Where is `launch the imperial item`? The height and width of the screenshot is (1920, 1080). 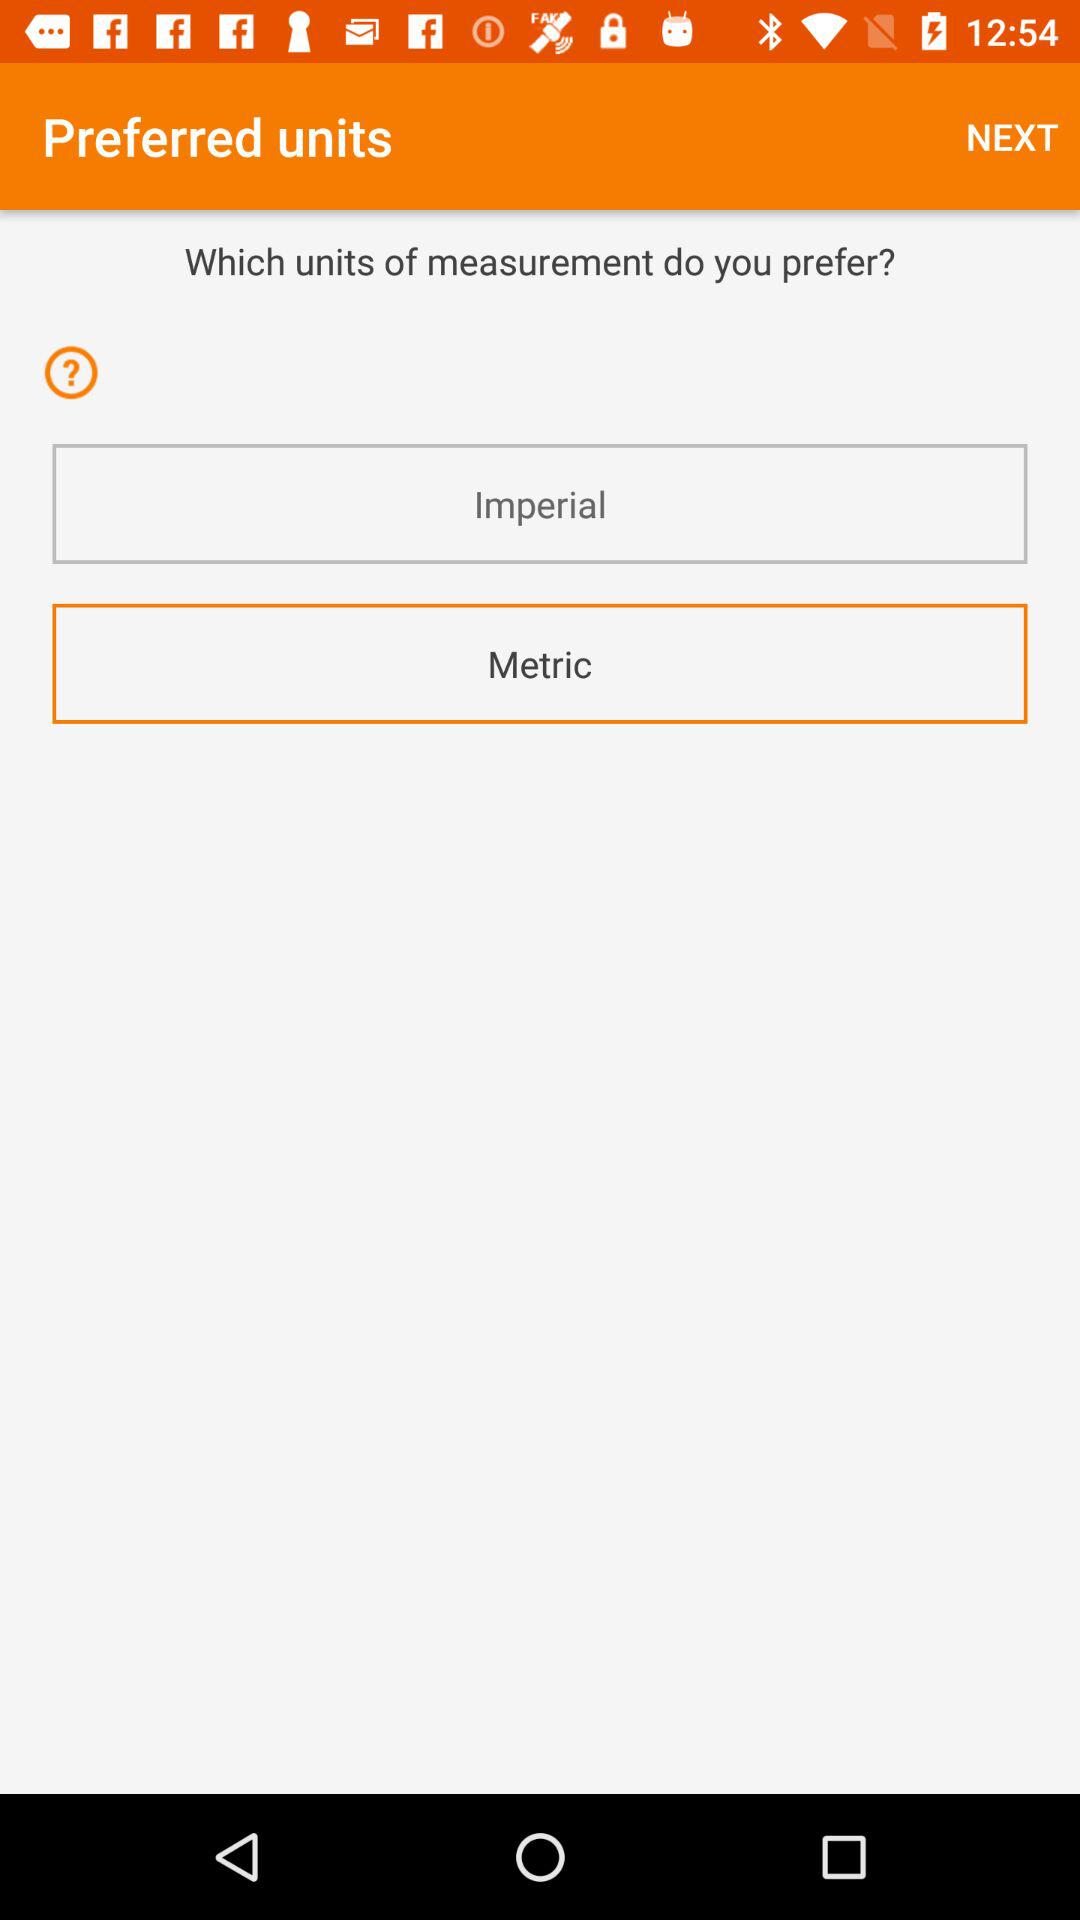 launch the imperial item is located at coordinates (540, 504).